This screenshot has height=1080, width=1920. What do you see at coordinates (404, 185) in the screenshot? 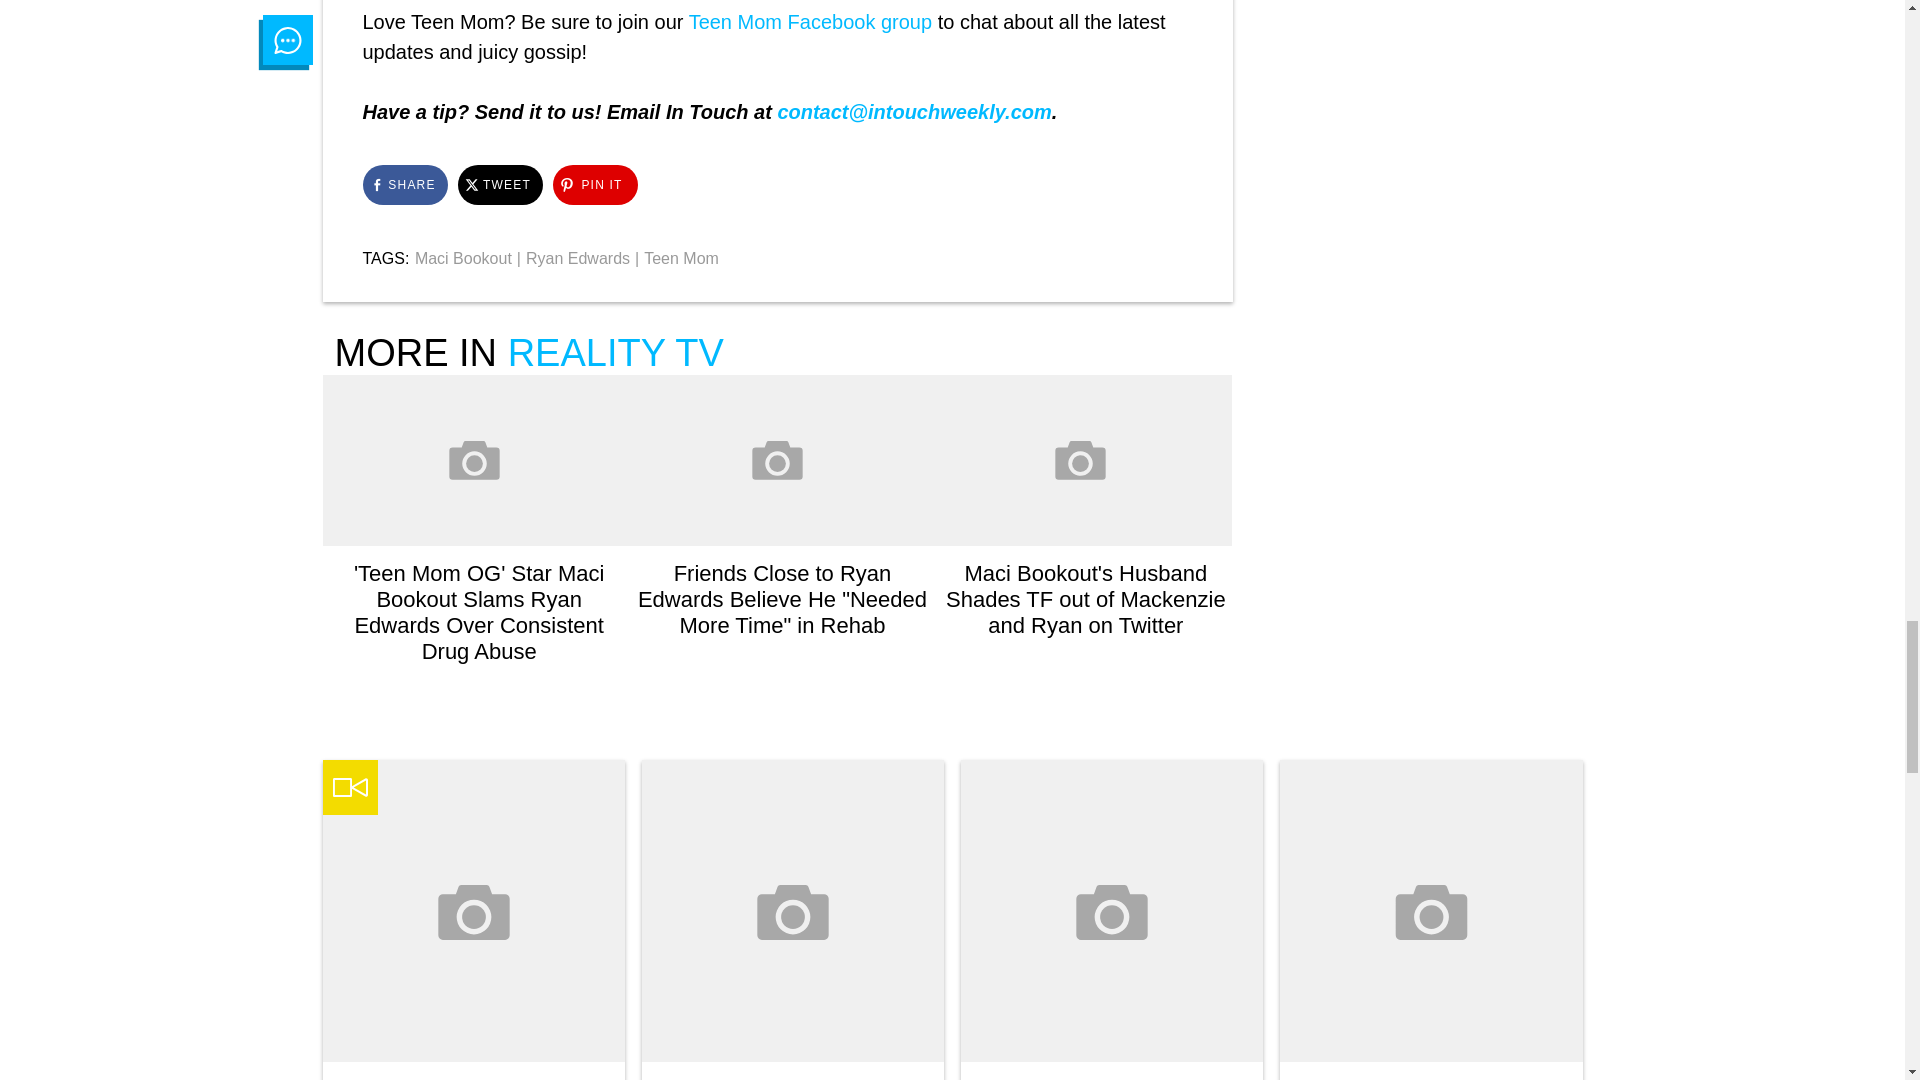
I see `Click to share on Facebook` at bounding box center [404, 185].